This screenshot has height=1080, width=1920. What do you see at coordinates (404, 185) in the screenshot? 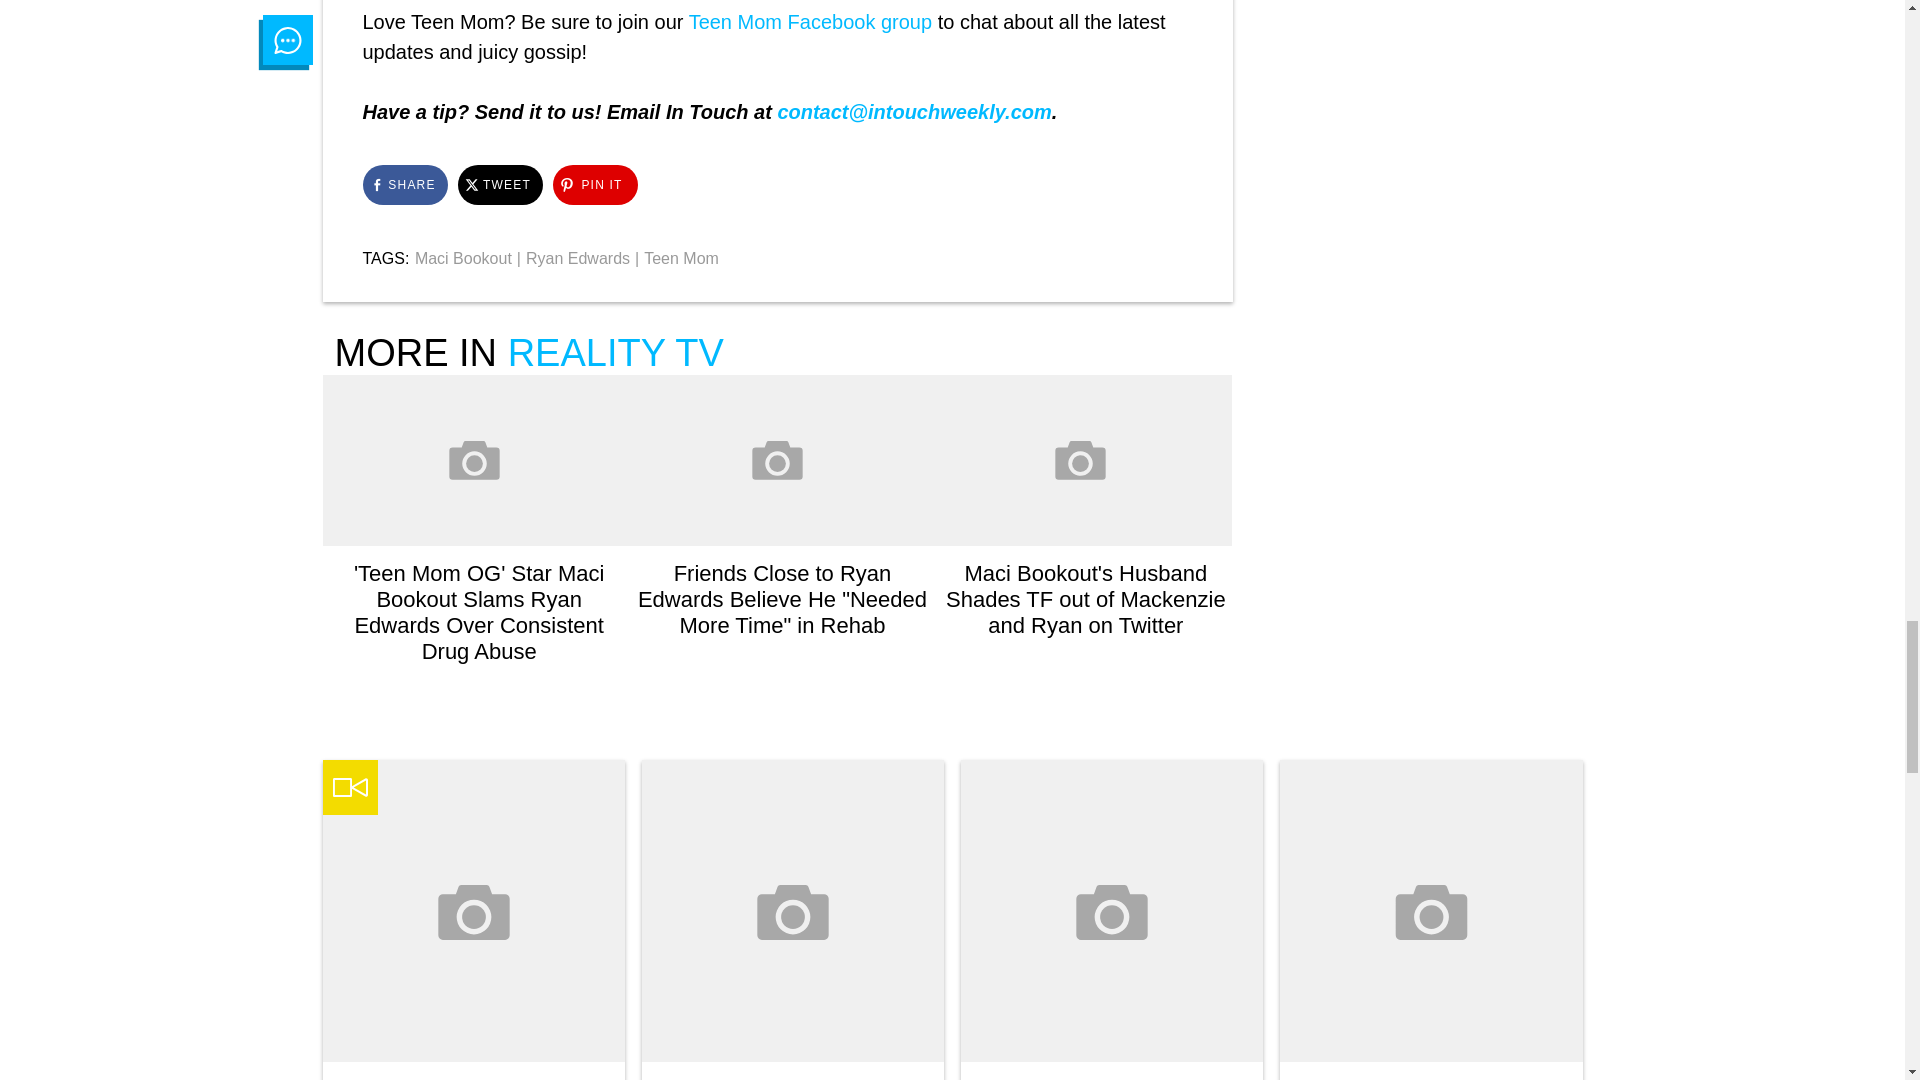
I see `Click to share on Facebook` at bounding box center [404, 185].